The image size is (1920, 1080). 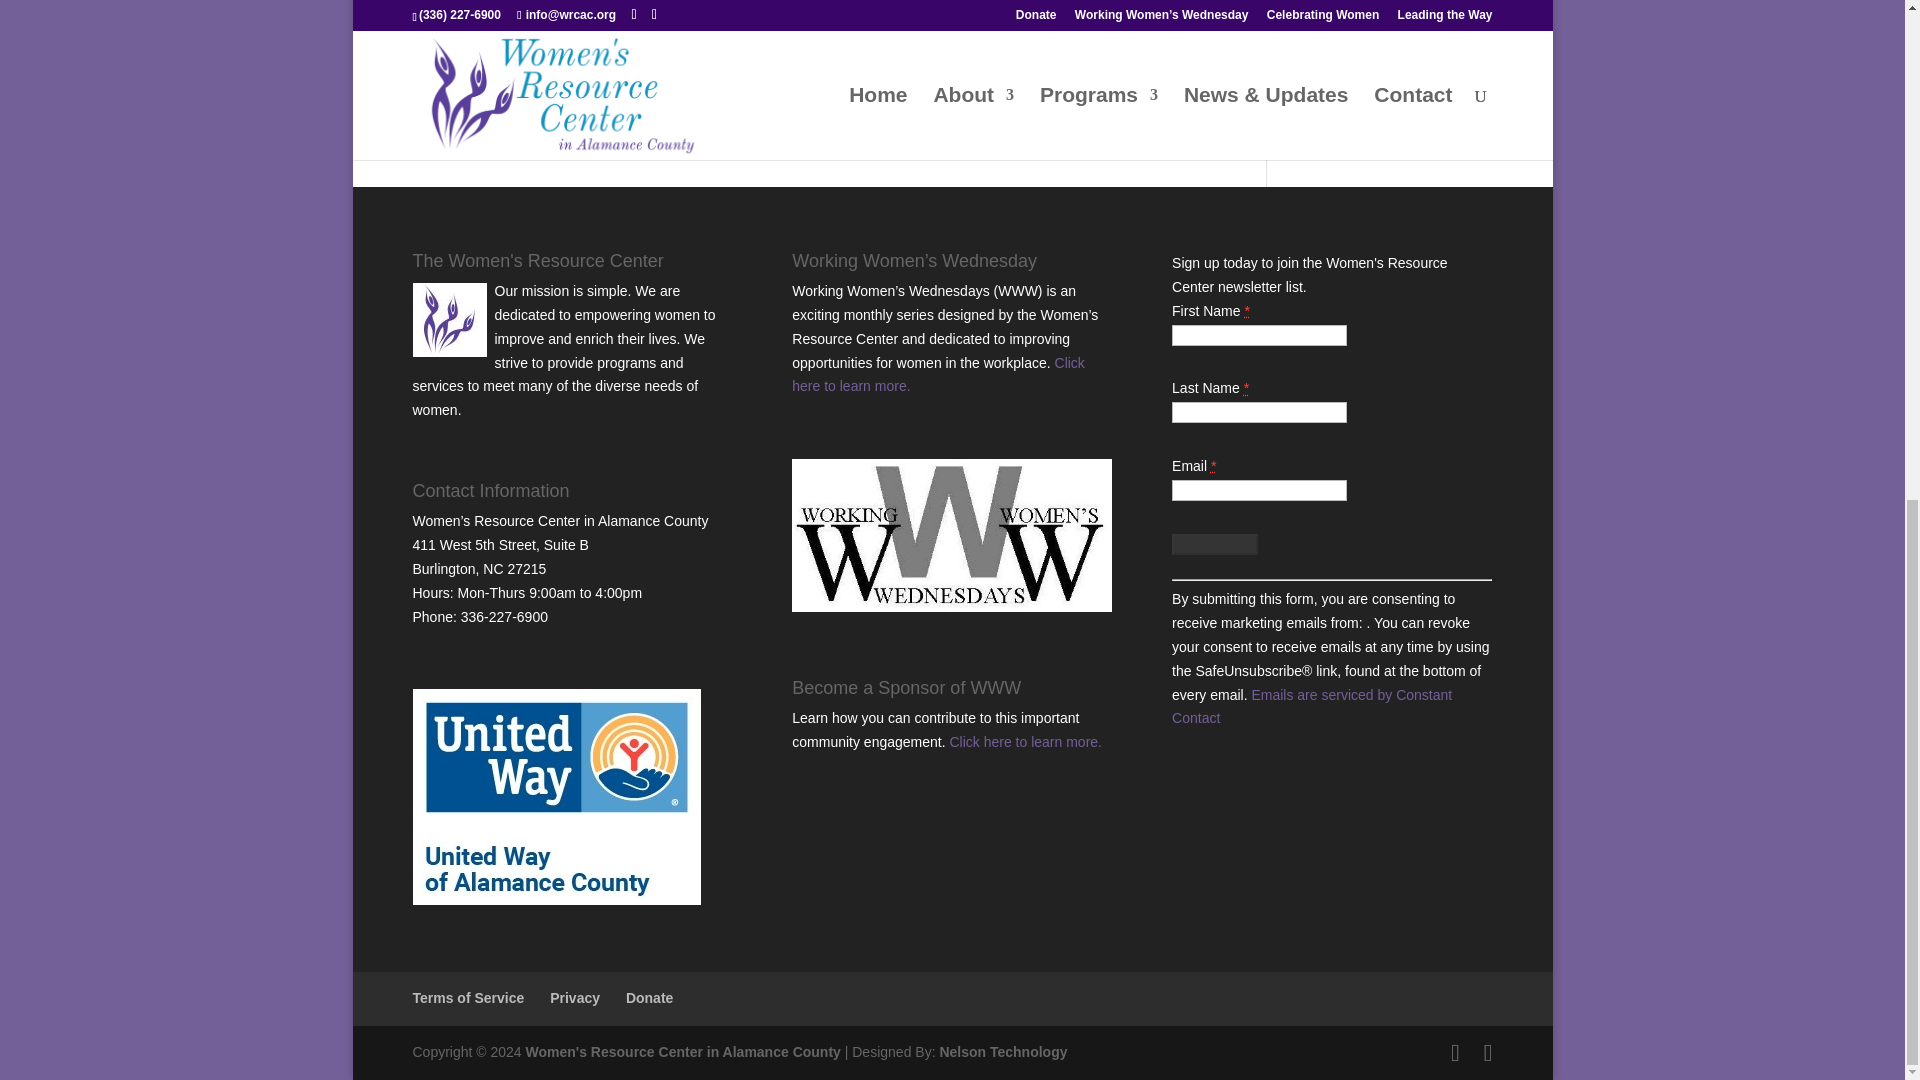 What do you see at coordinates (1214, 544) in the screenshot?
I see `Sign Me Up` at bounding box center [1214, 544].